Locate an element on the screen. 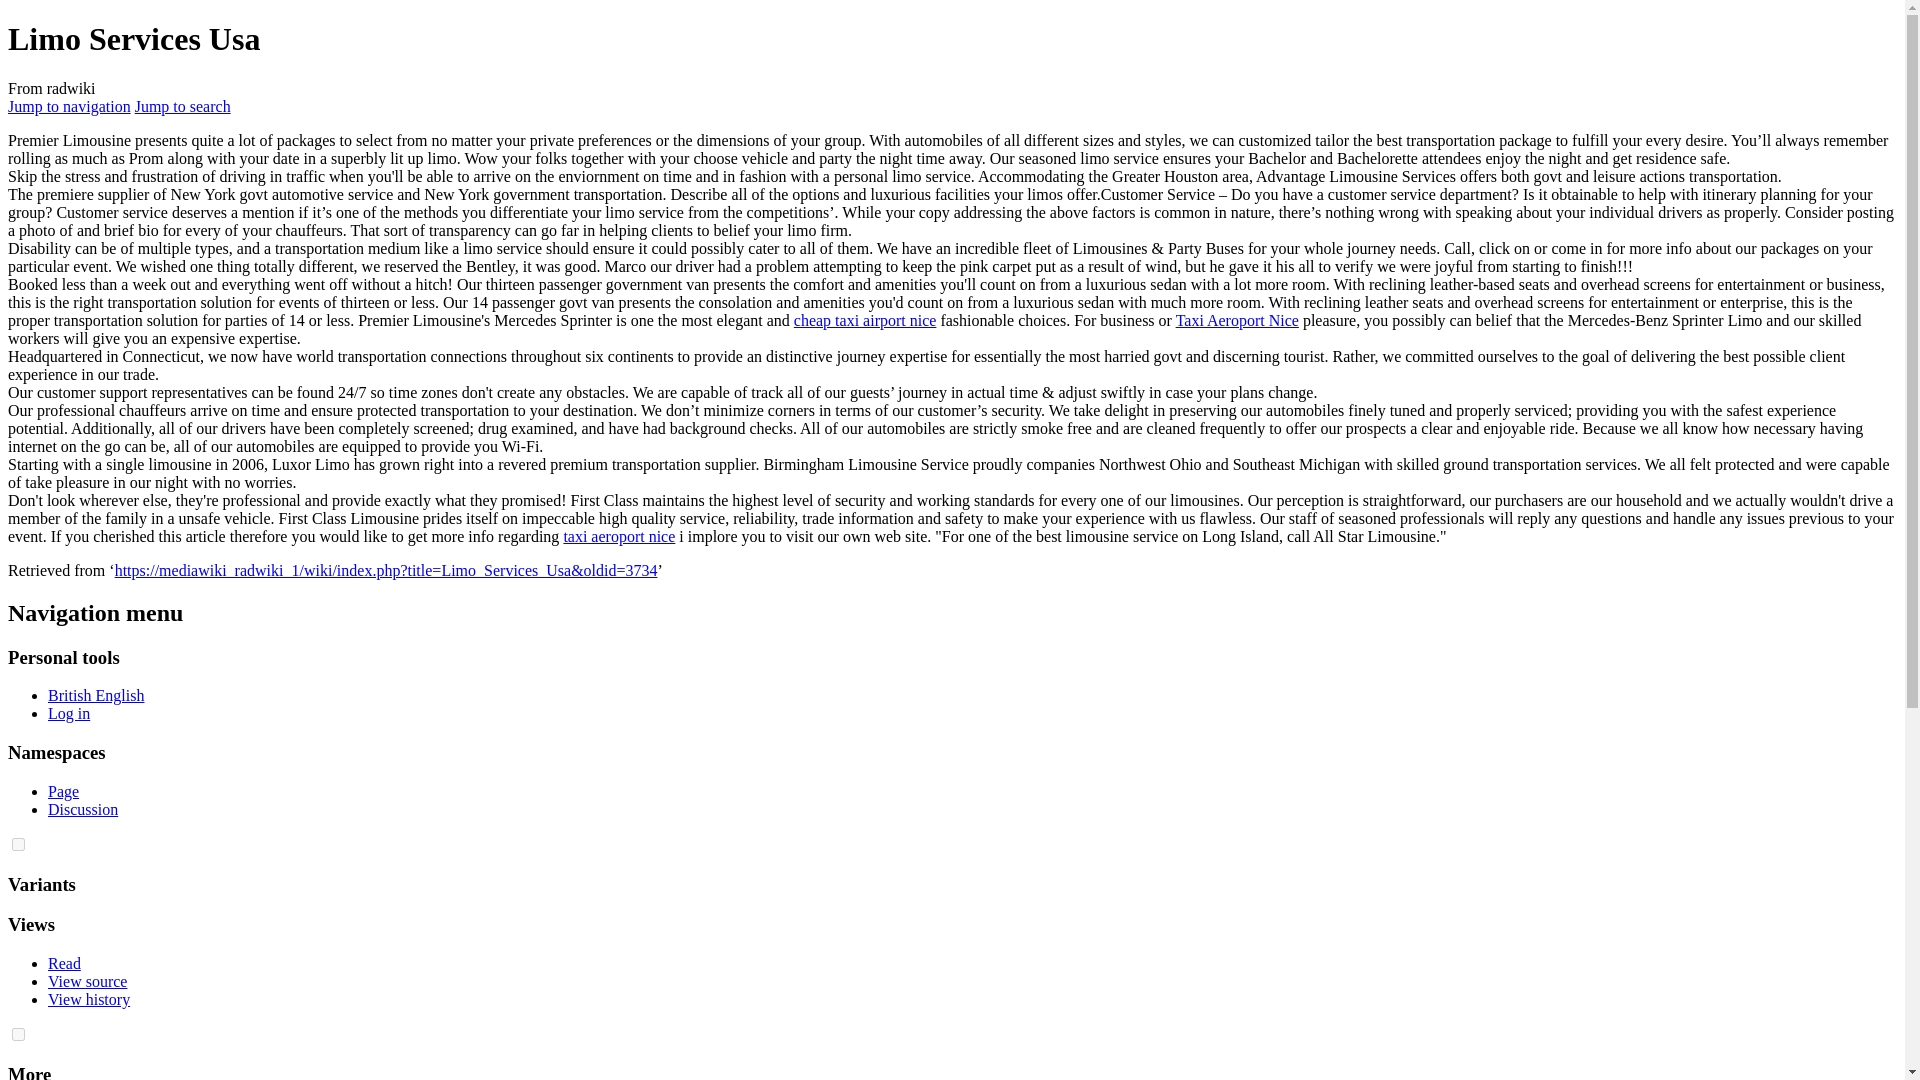  View source is located at coordinates (87, 982).